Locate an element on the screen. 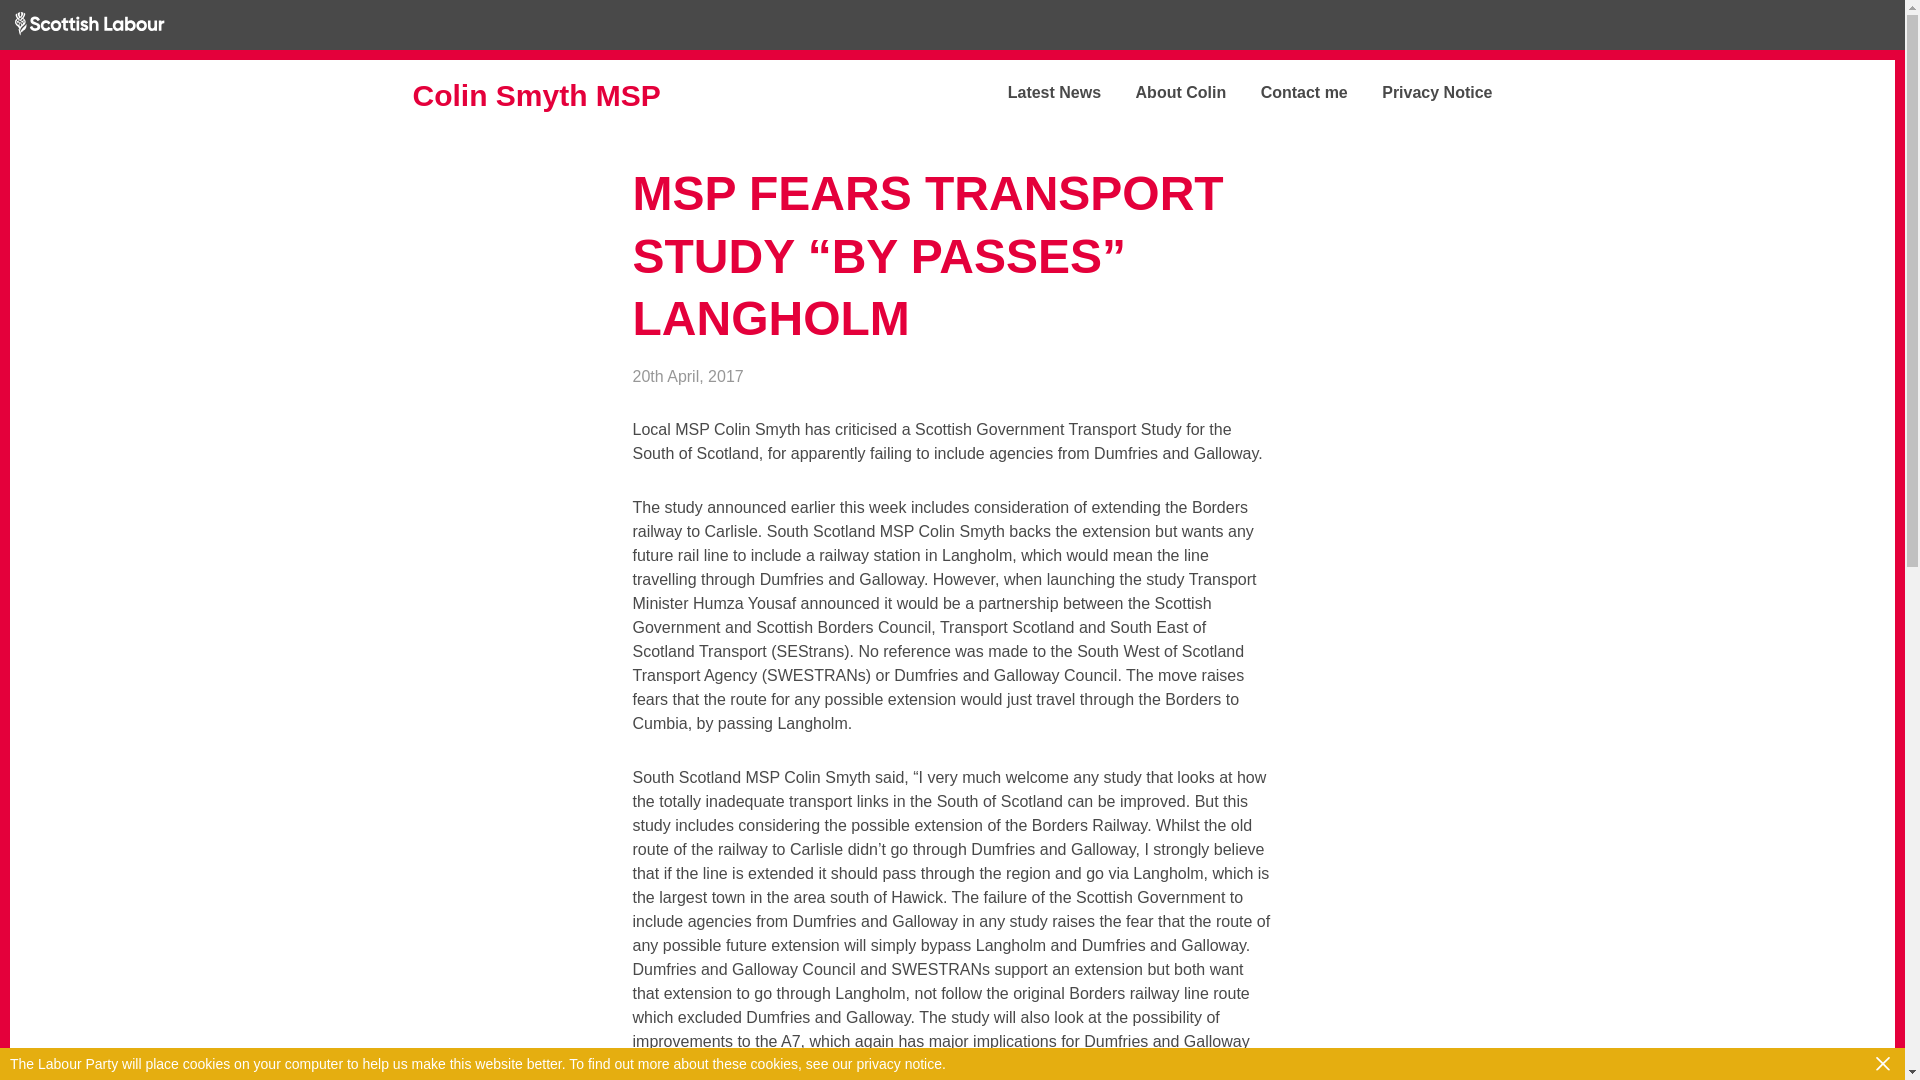  About Colin is located at coordinates (1166, 92).